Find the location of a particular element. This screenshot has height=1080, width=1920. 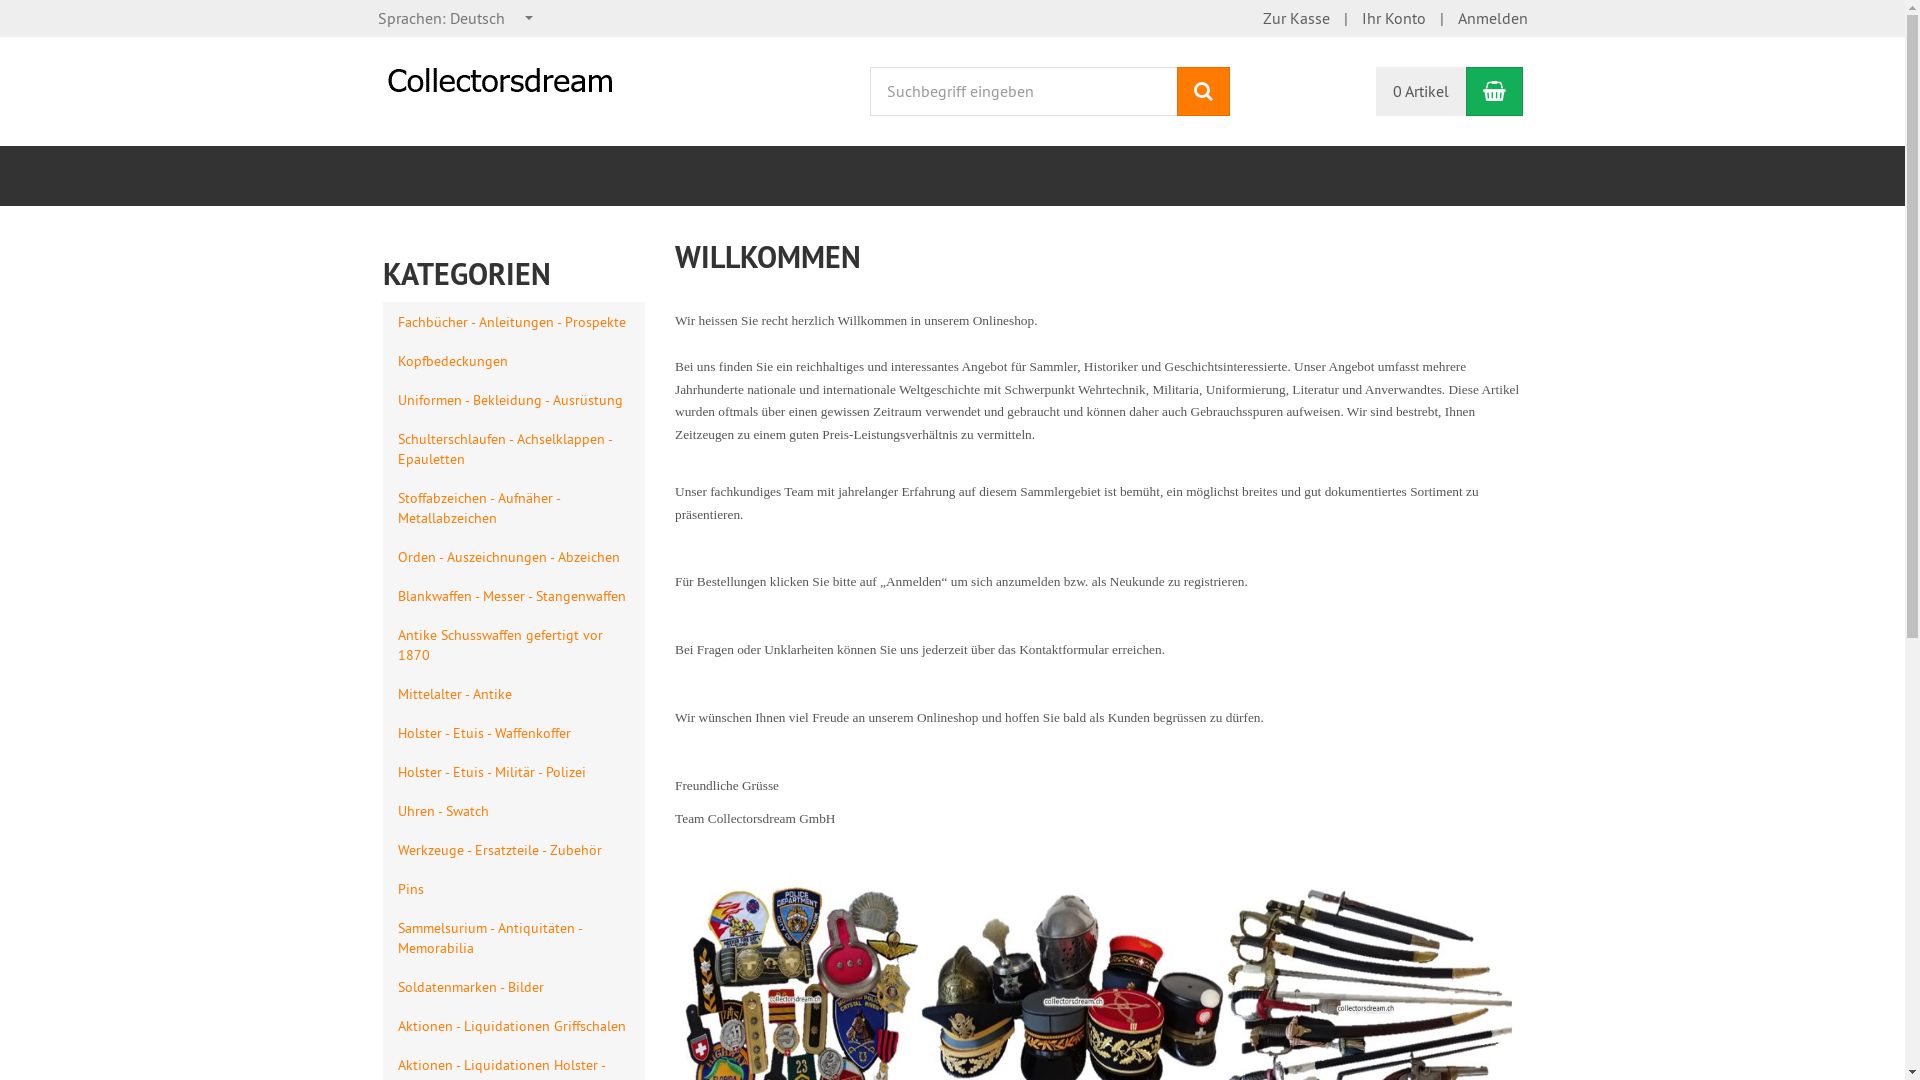

Sprachen: Deutsch is located at coordinates (456, 18).